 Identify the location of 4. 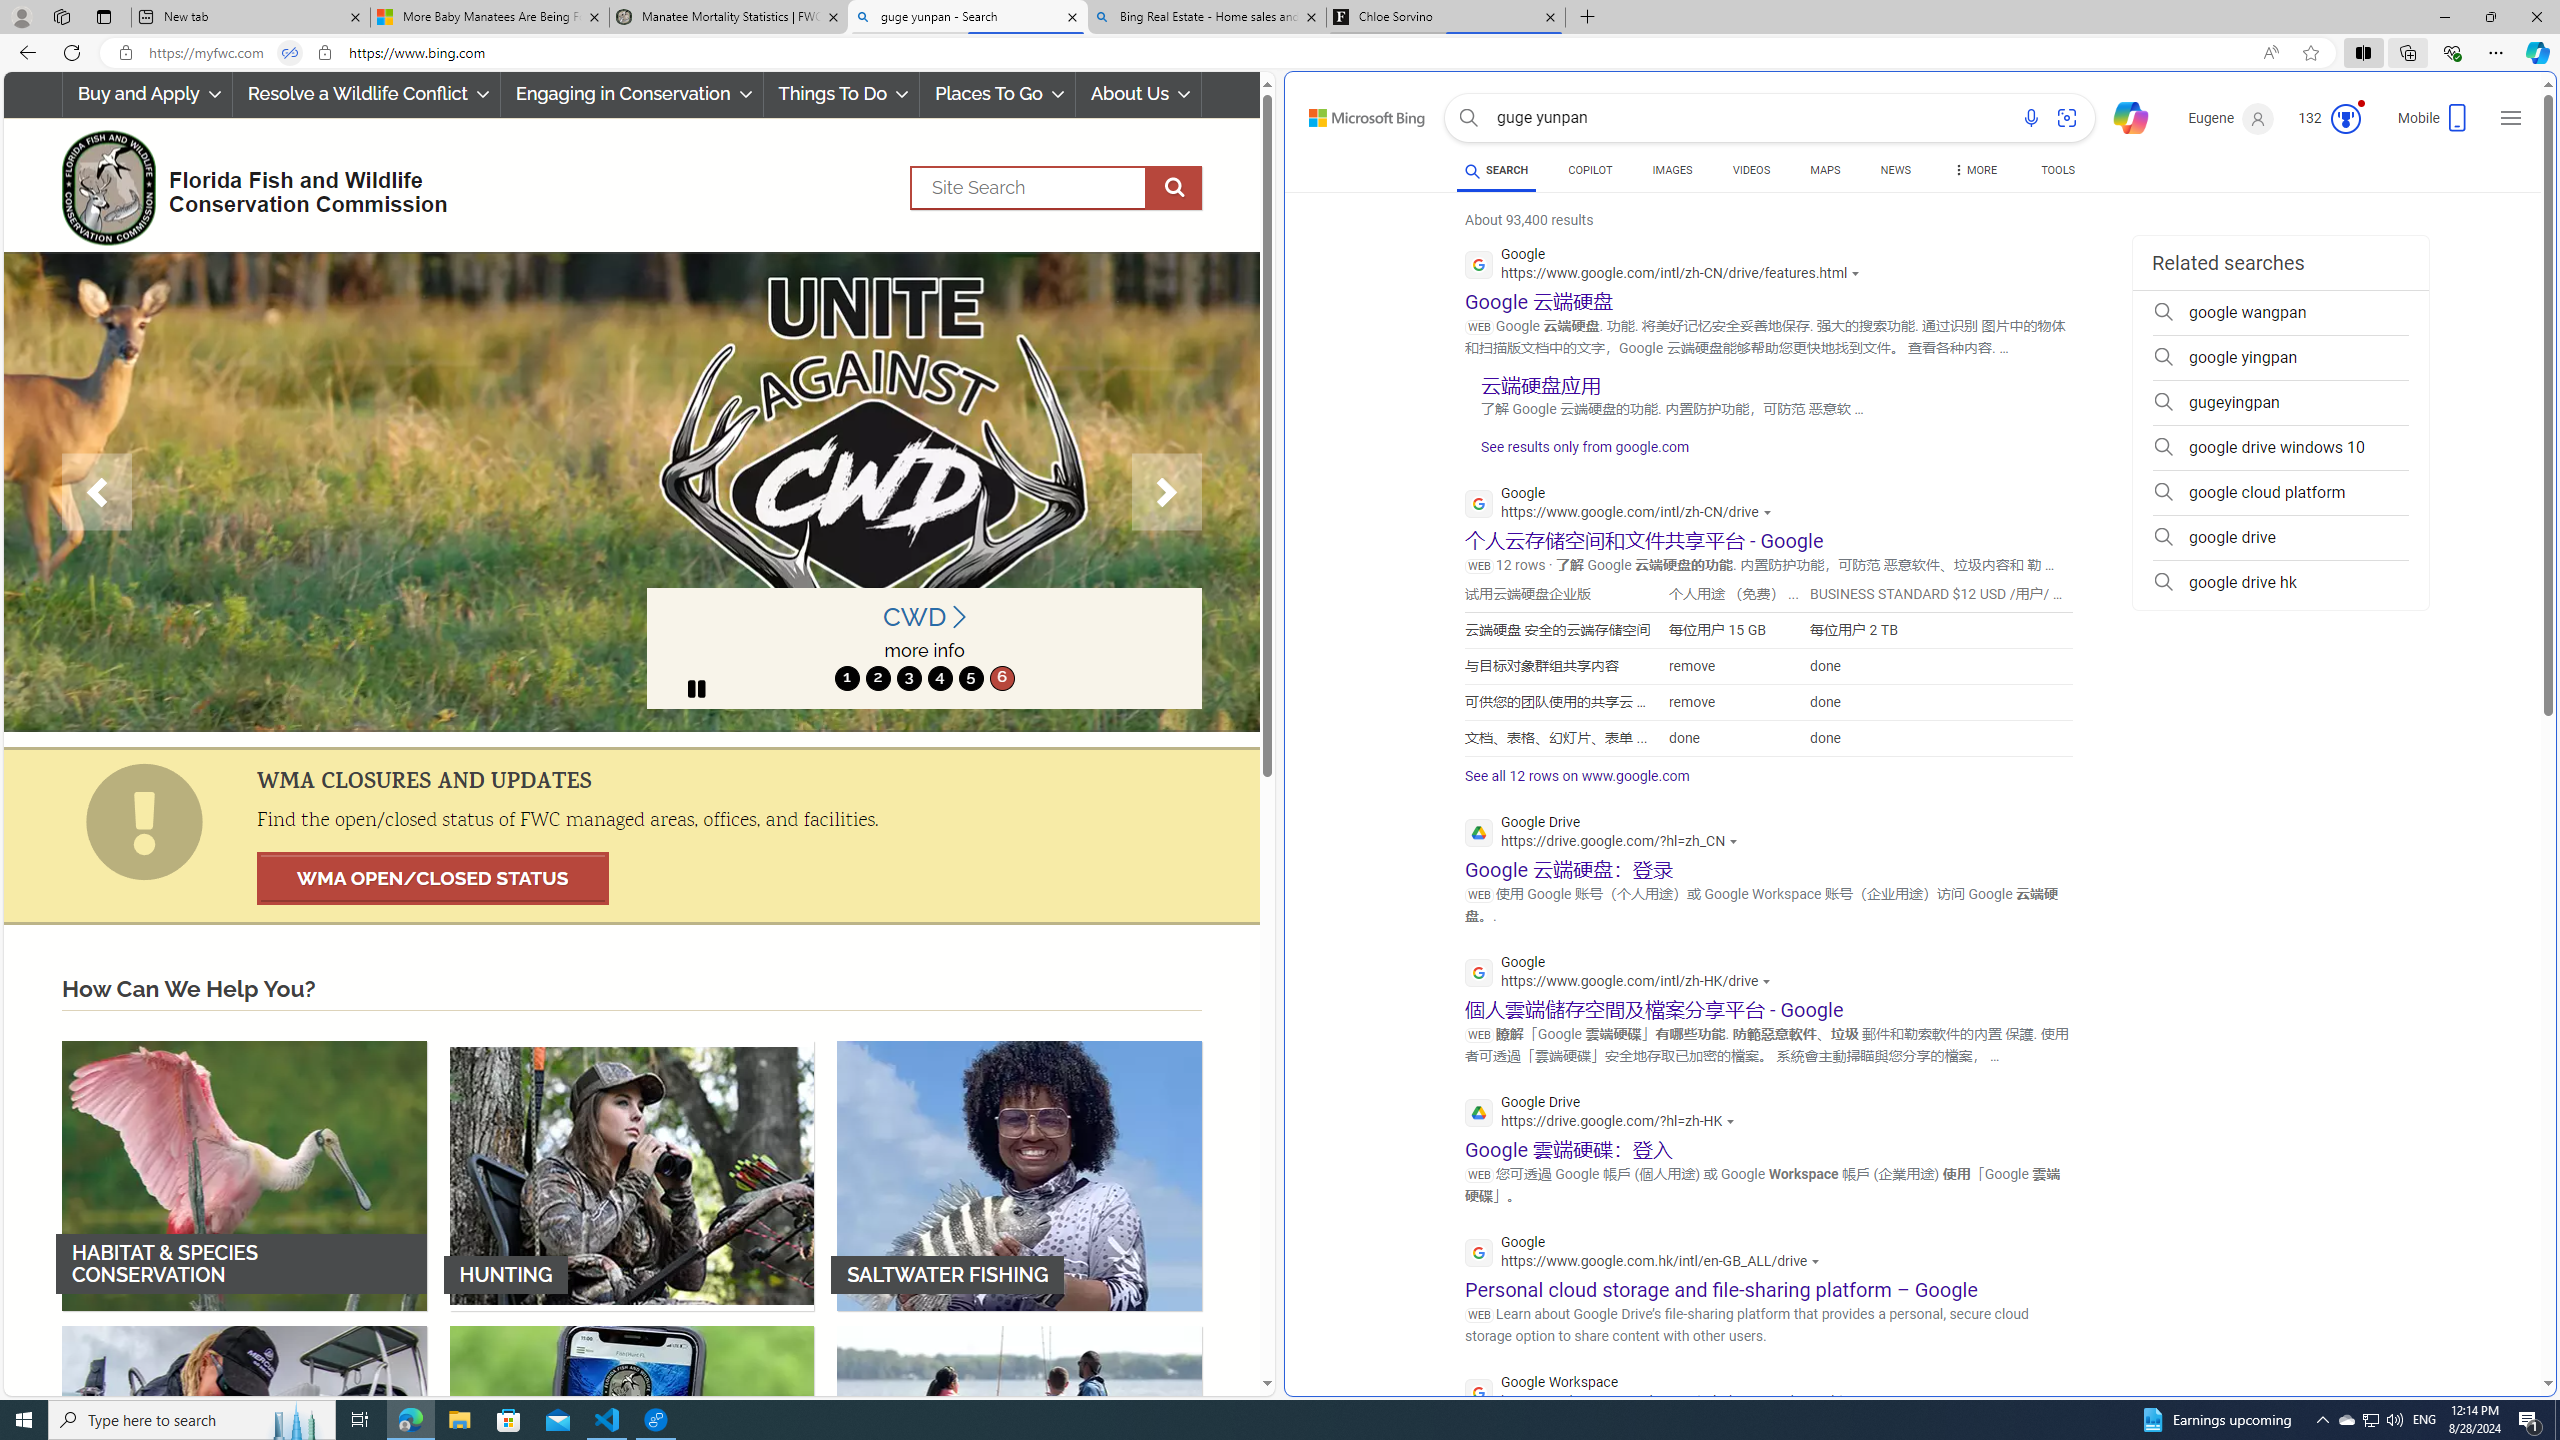
(939, 678).